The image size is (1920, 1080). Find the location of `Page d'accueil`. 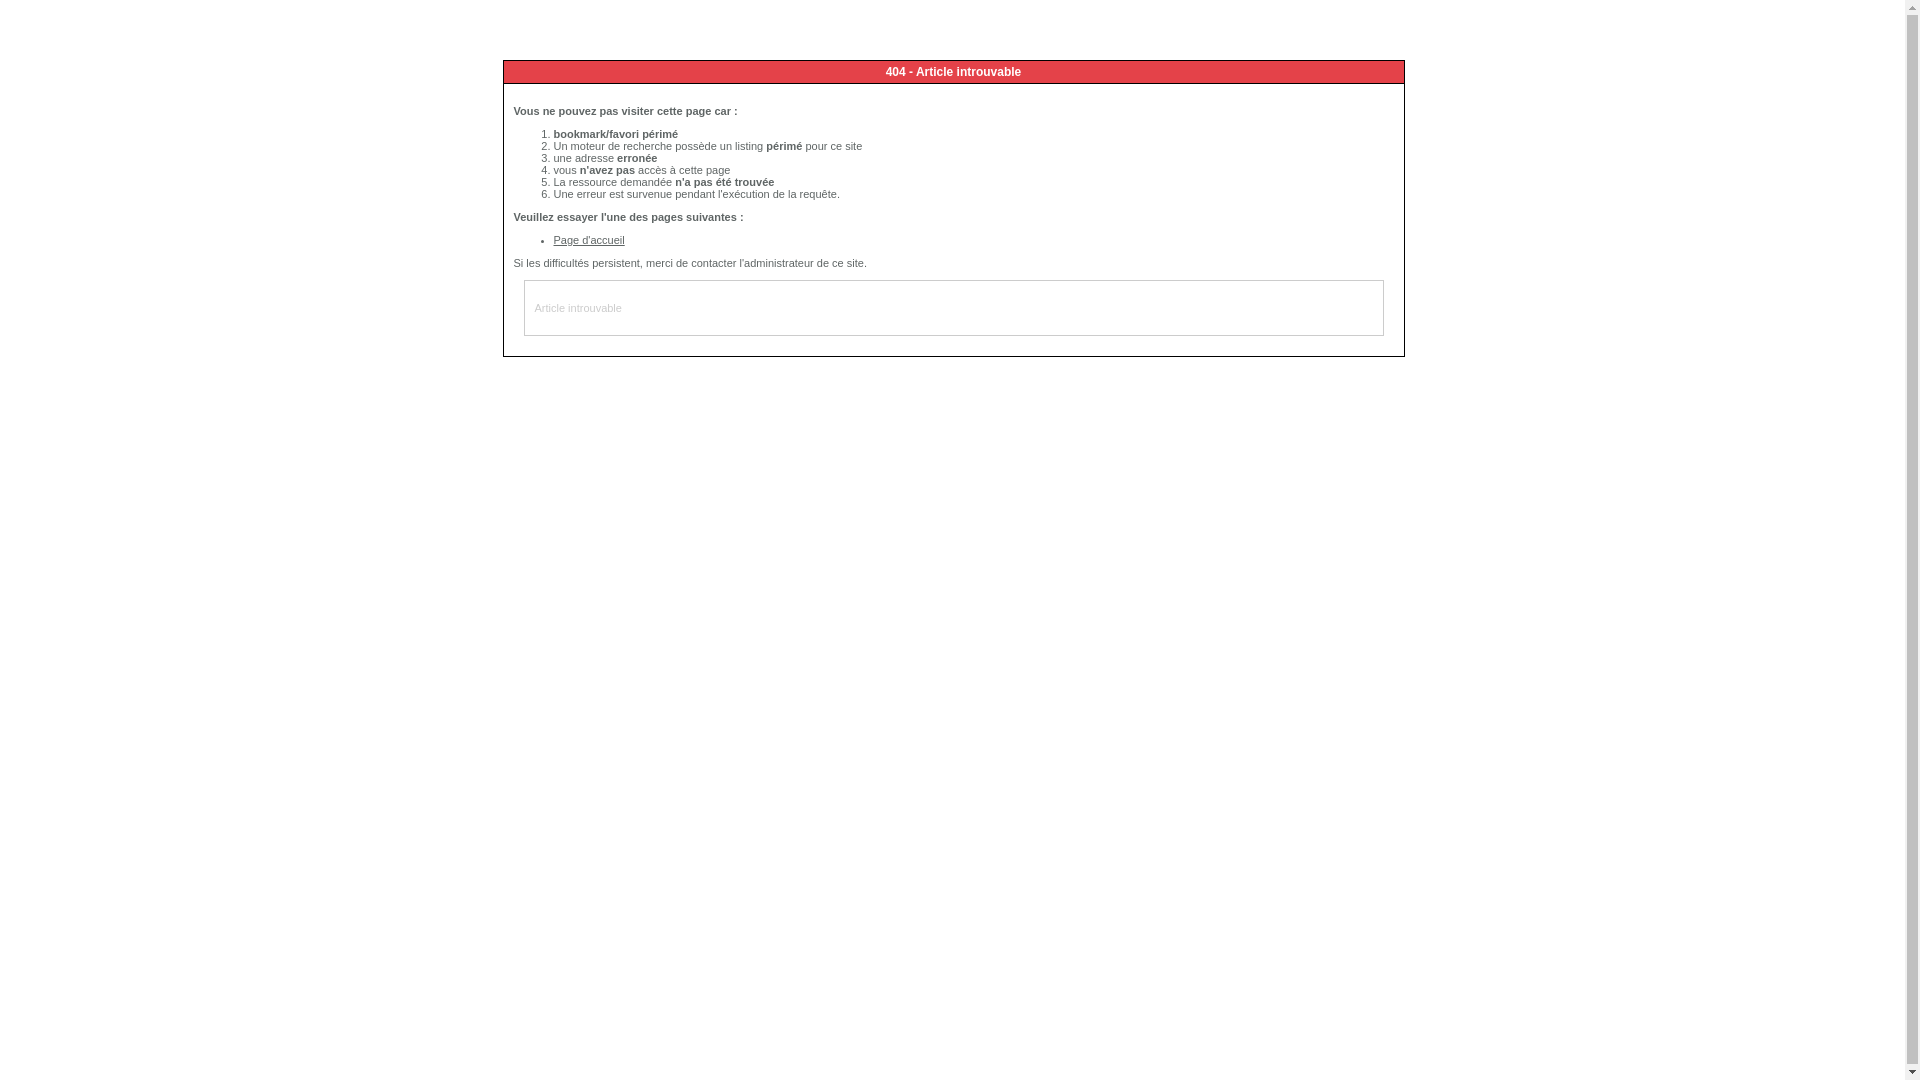

Page d'accueil is located at coordinates (590, 240).